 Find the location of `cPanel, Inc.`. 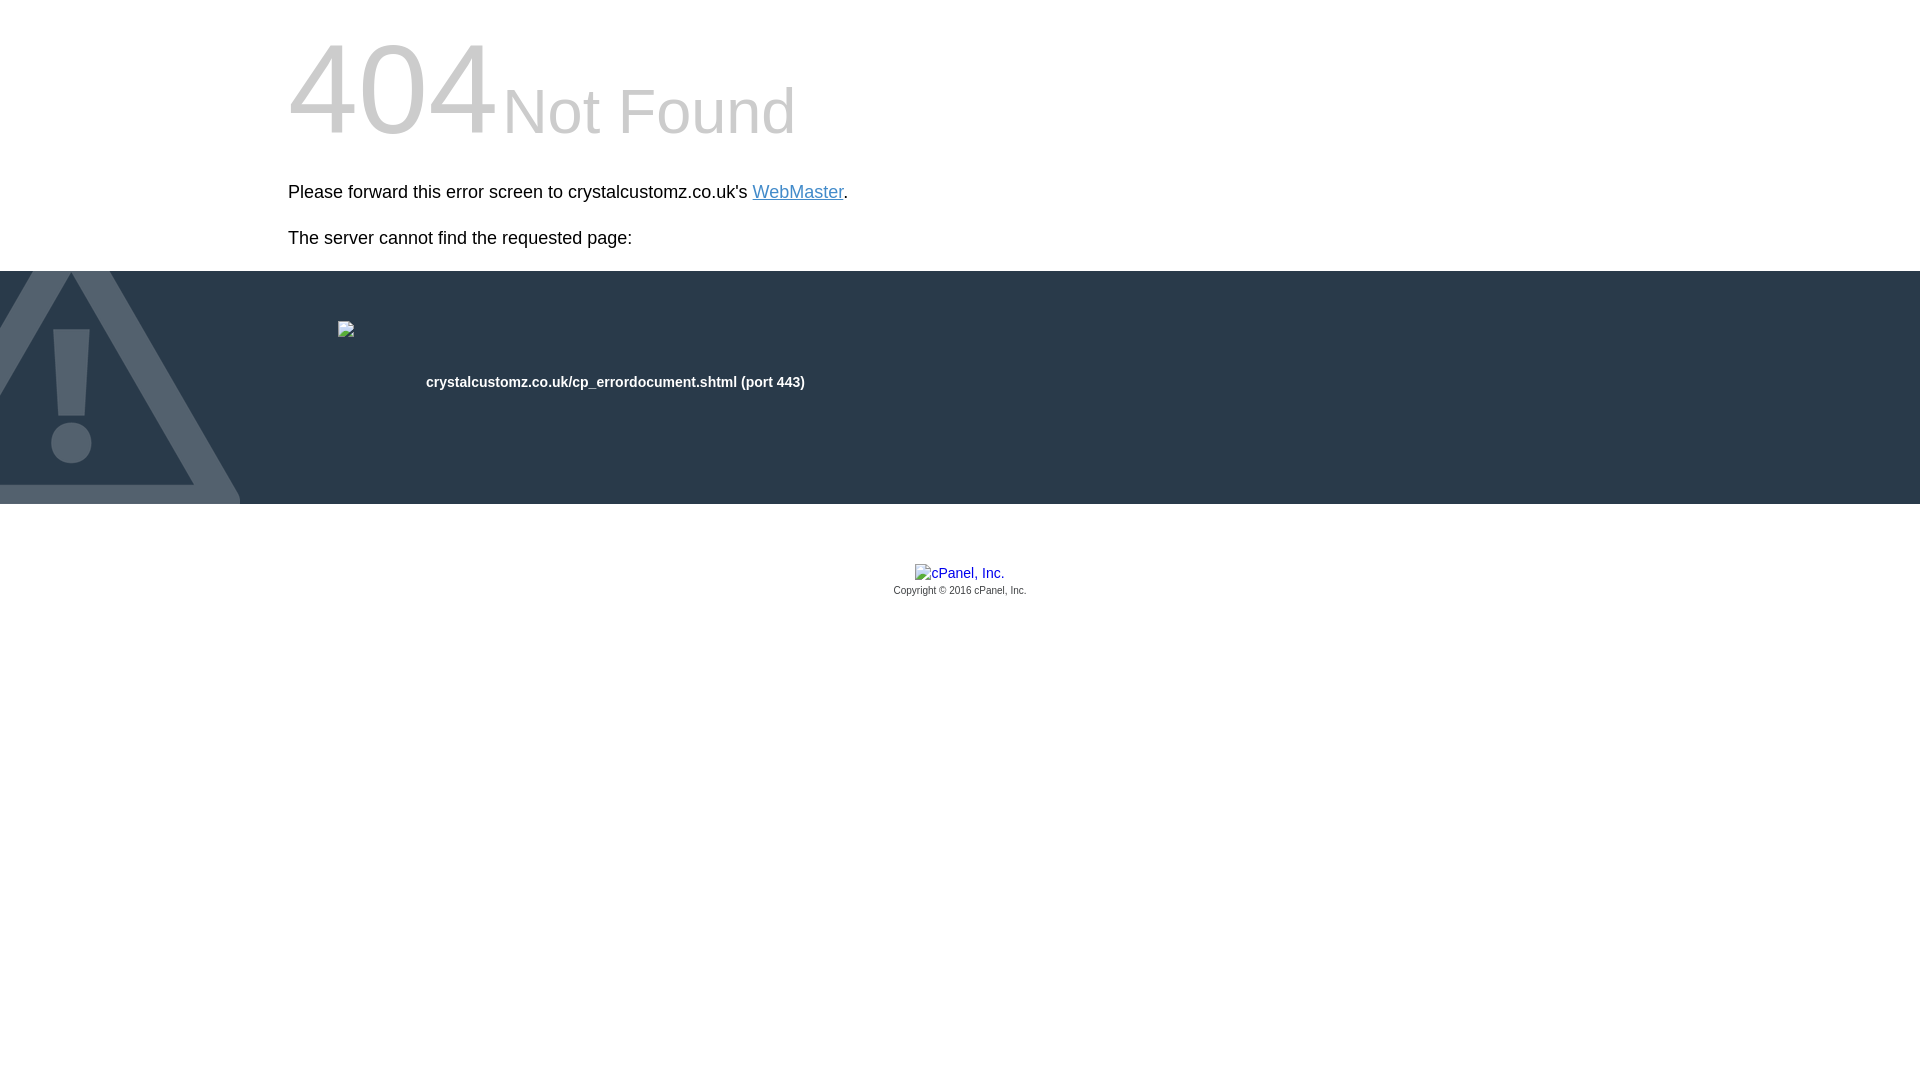

cPanel, Inc. is located at coordinates (960, 581).